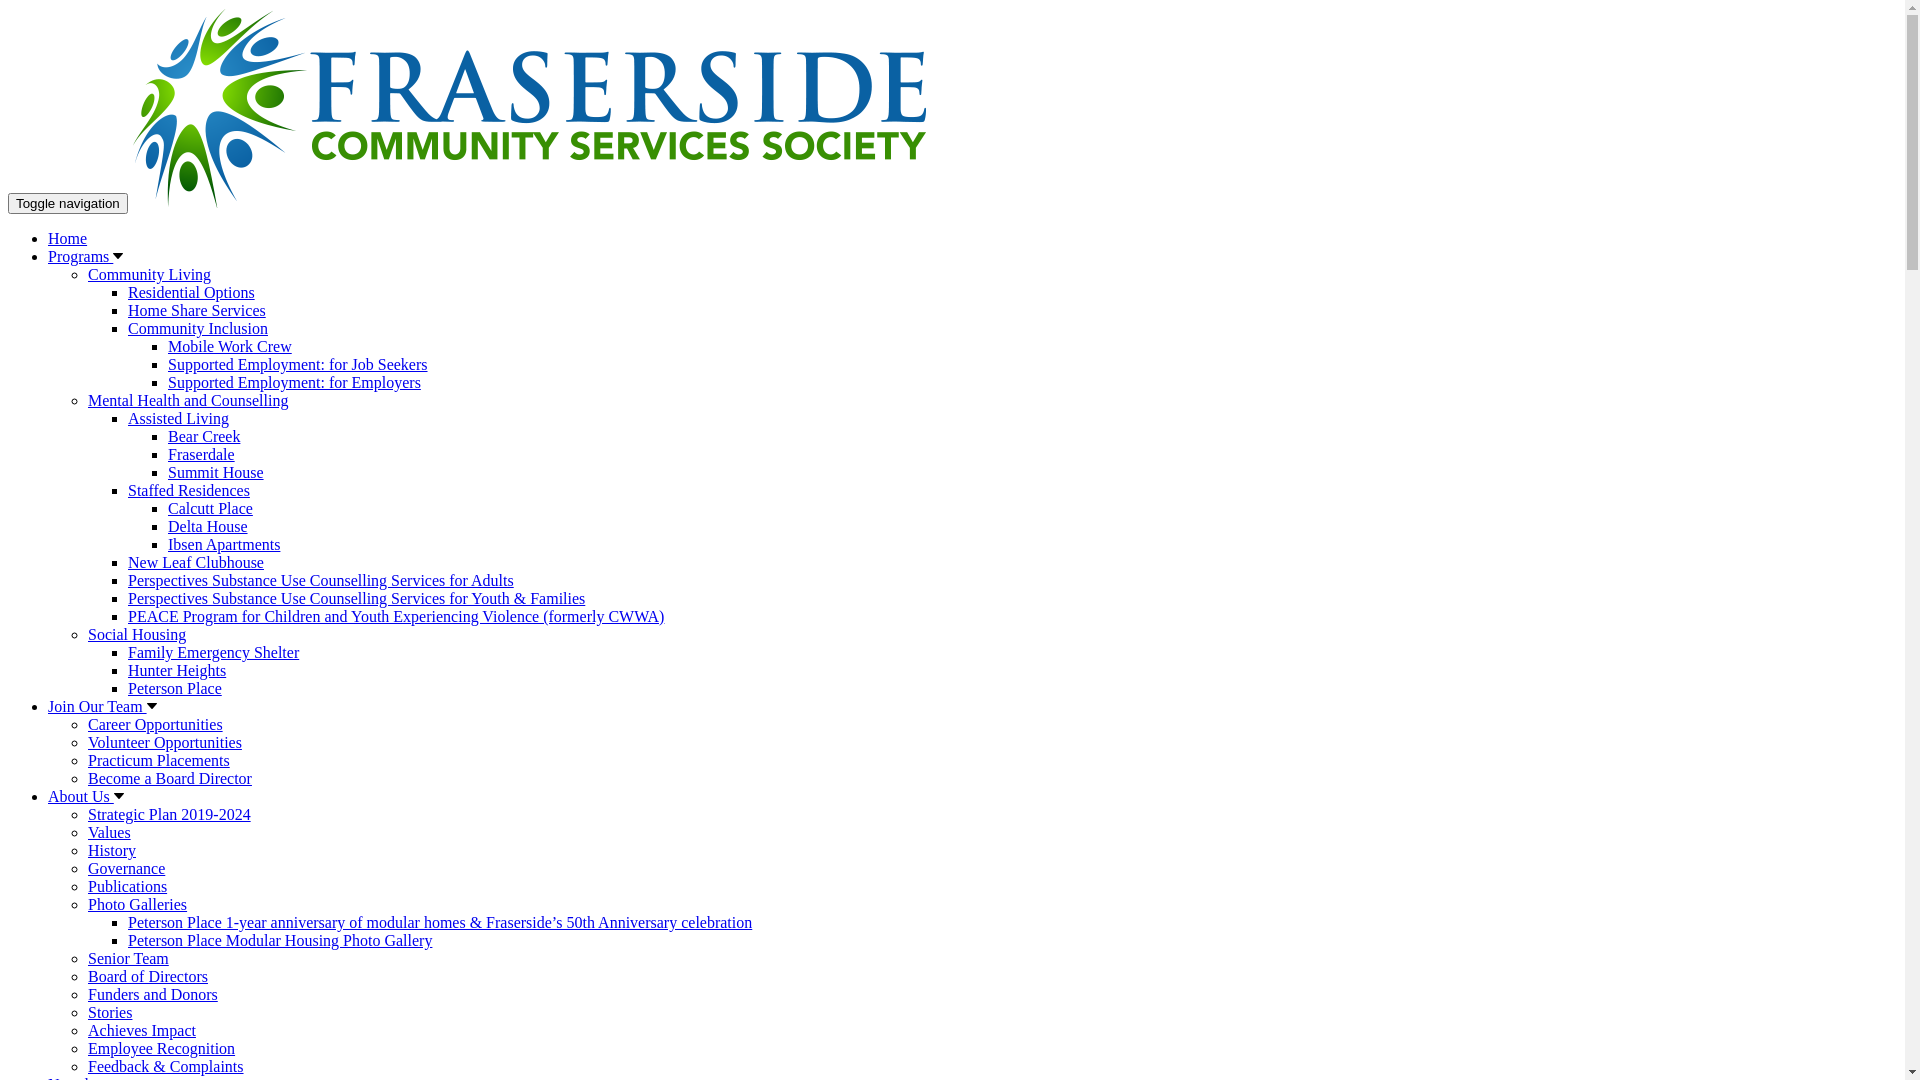 The image size is (1920, 1080). Describe the element at coordinates (98, 706) in the screenshot. I see `Join Our Team` at that location.